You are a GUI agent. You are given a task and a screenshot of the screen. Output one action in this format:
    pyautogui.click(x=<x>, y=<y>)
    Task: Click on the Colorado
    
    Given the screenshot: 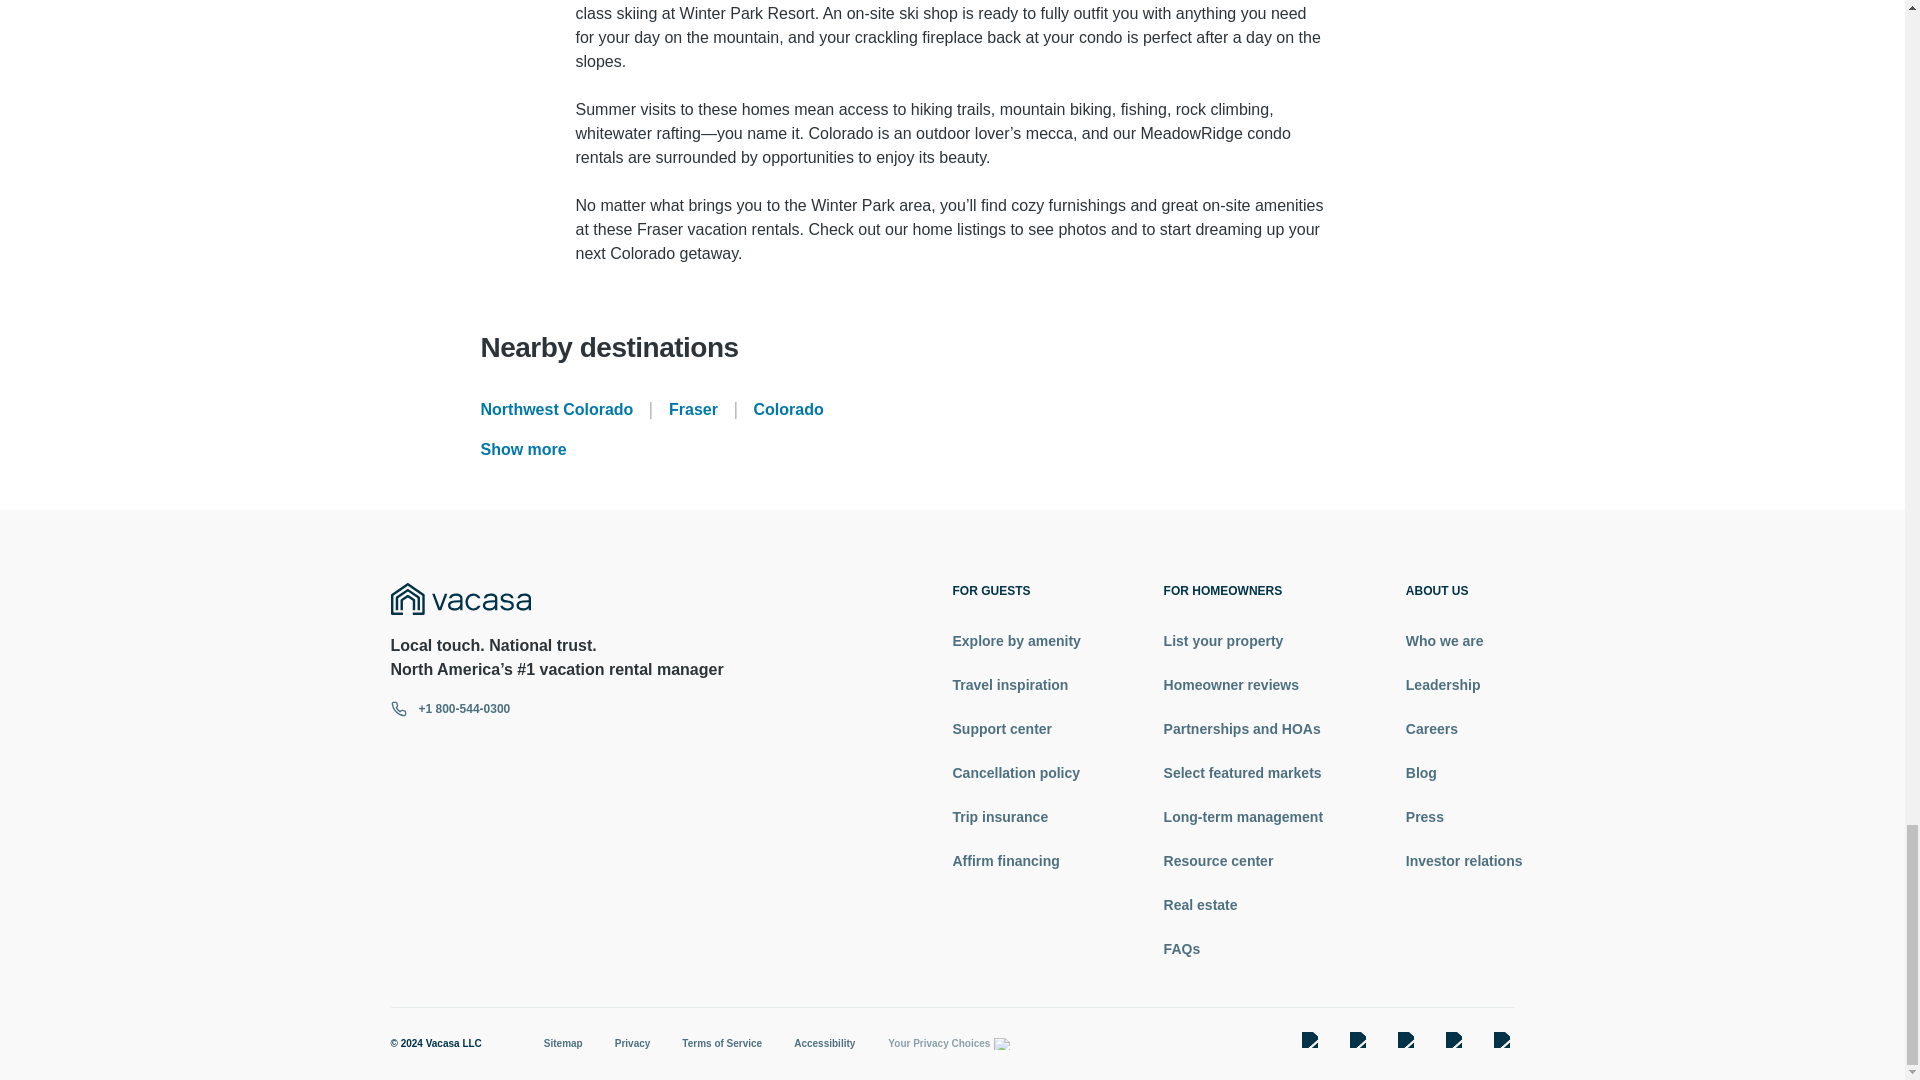 What is the action you would take?
    pyautogui.click(x=788, y=408)
    